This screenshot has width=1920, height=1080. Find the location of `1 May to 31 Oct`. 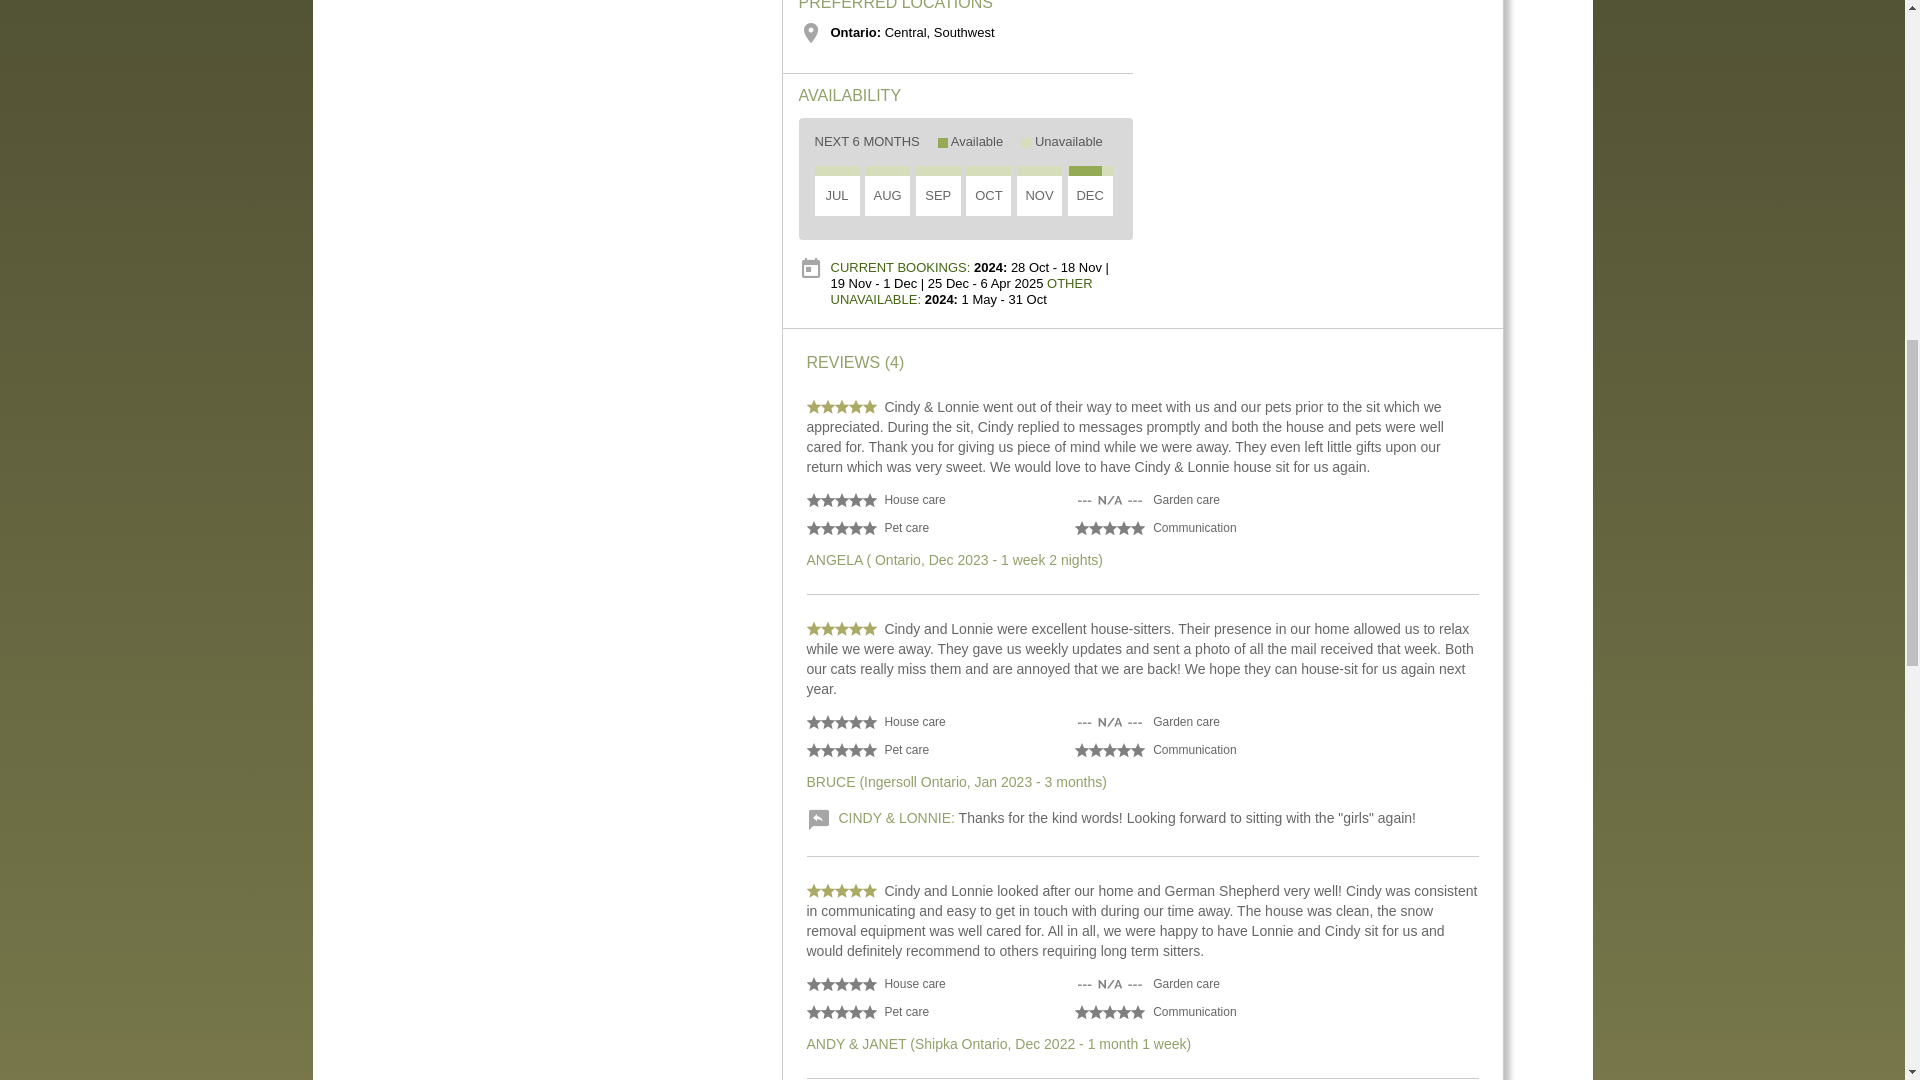

1 May to 31 Oct is located at coordinates (988, 171).